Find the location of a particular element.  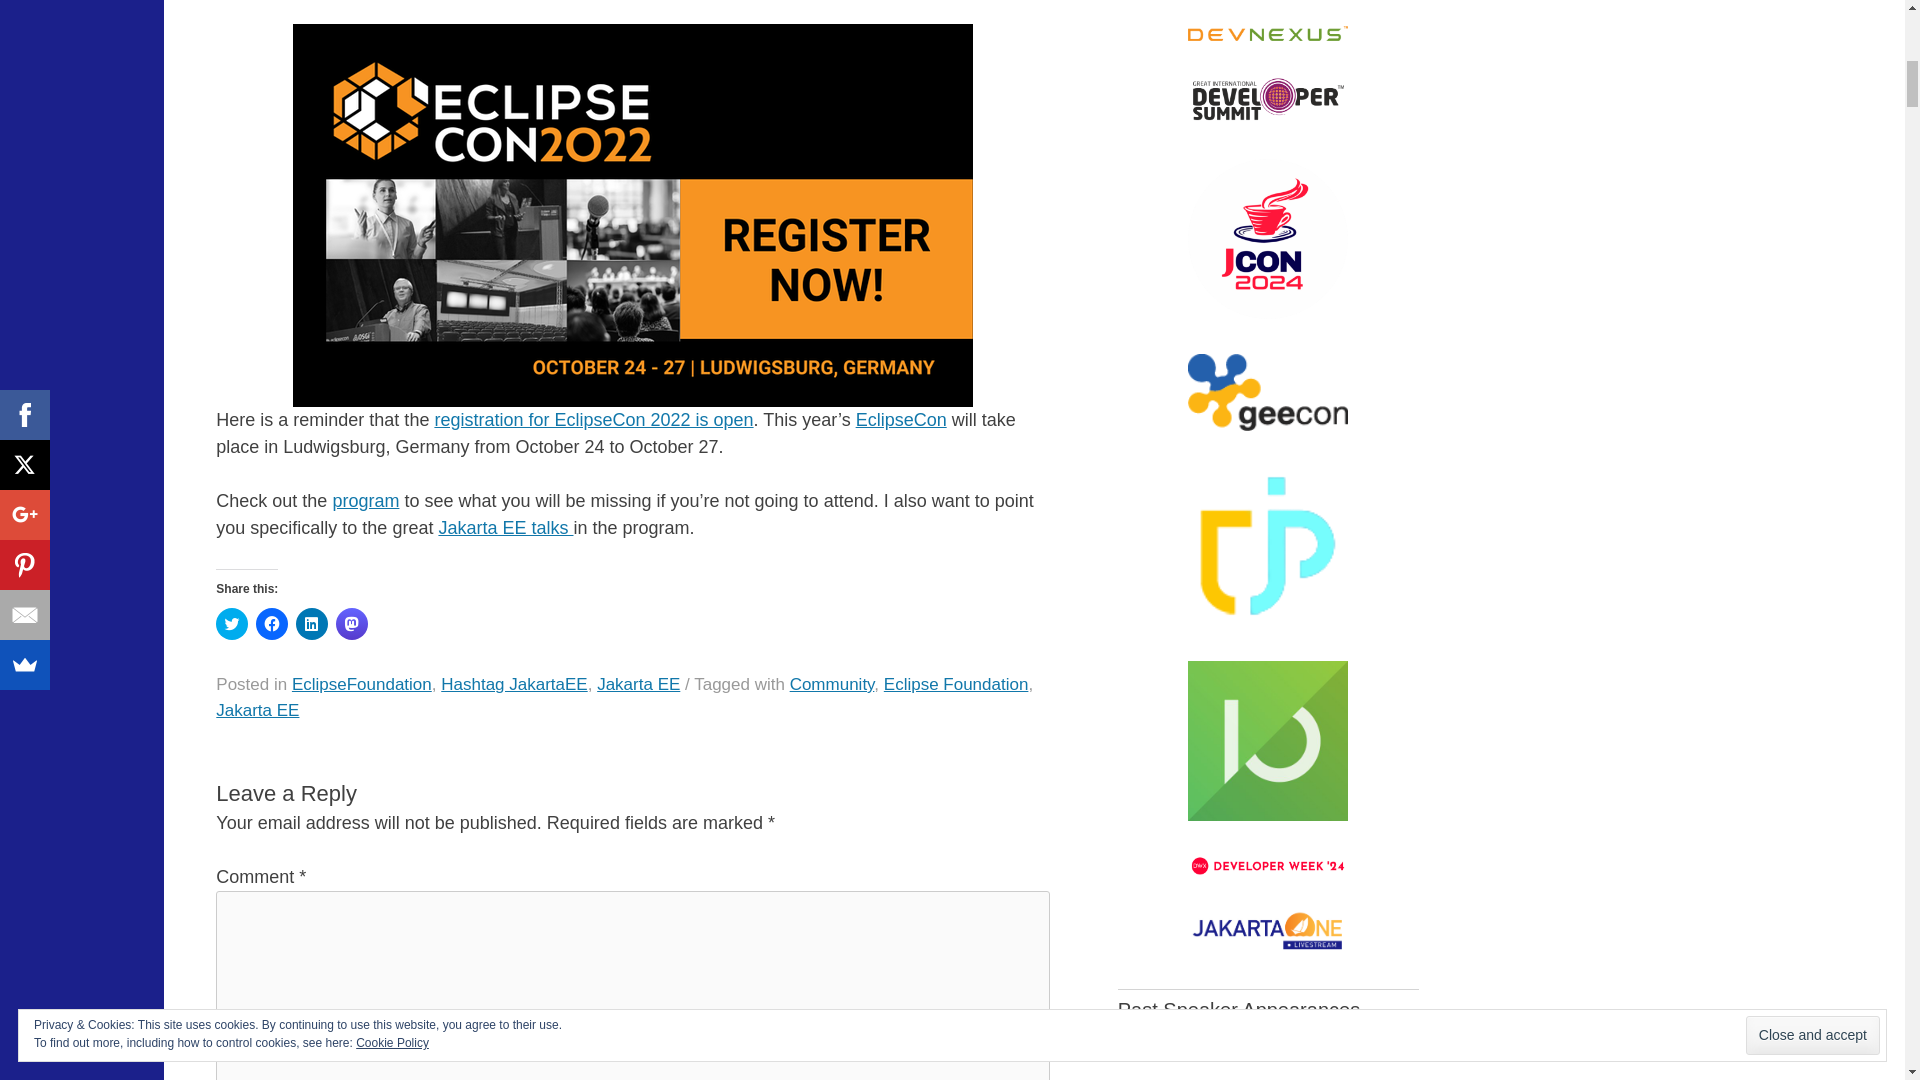

Click to share on Facebook is located at coordinates (272, 624).